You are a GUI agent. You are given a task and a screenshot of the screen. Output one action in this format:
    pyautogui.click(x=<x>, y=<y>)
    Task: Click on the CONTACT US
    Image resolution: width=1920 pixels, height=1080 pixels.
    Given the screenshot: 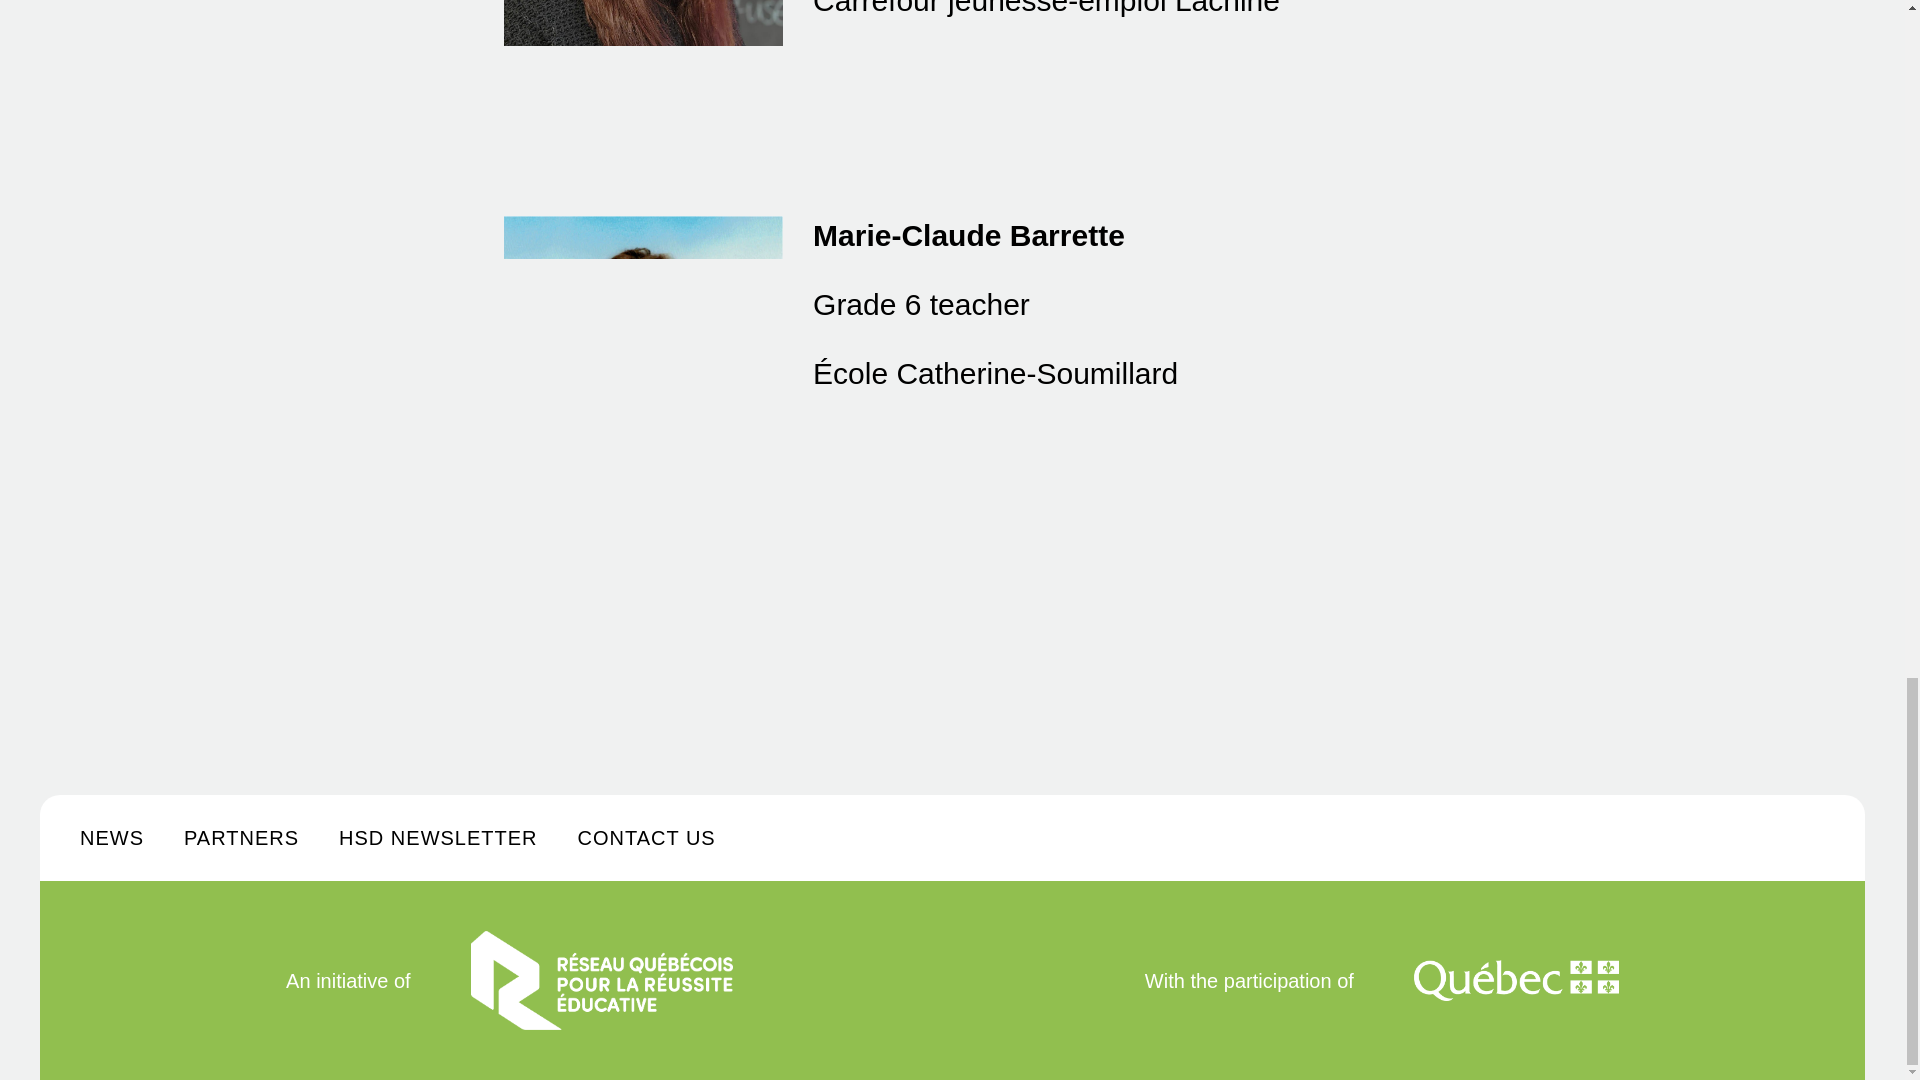 What is the action you would take?
    pyautogui.click(x=646, y=837)
    